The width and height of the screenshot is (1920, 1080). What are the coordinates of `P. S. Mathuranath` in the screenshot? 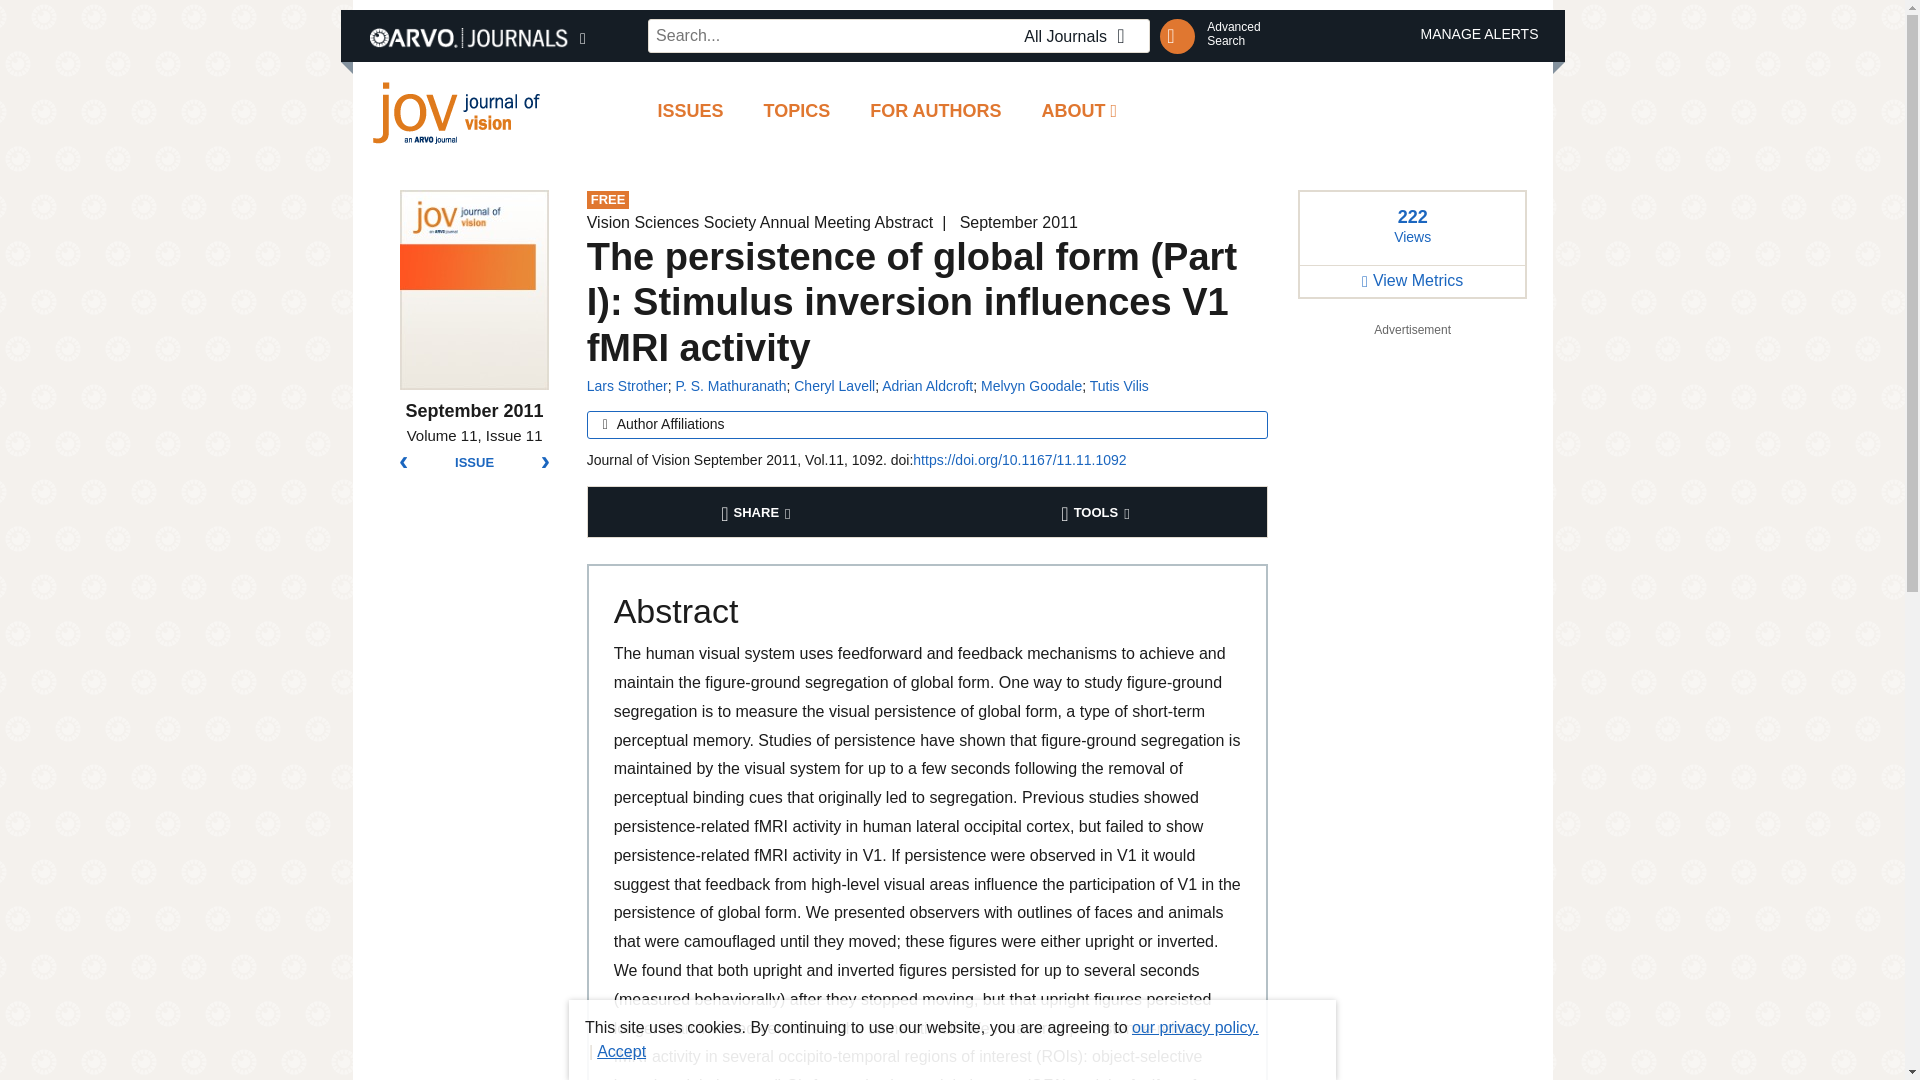 It's located at (730, 386).